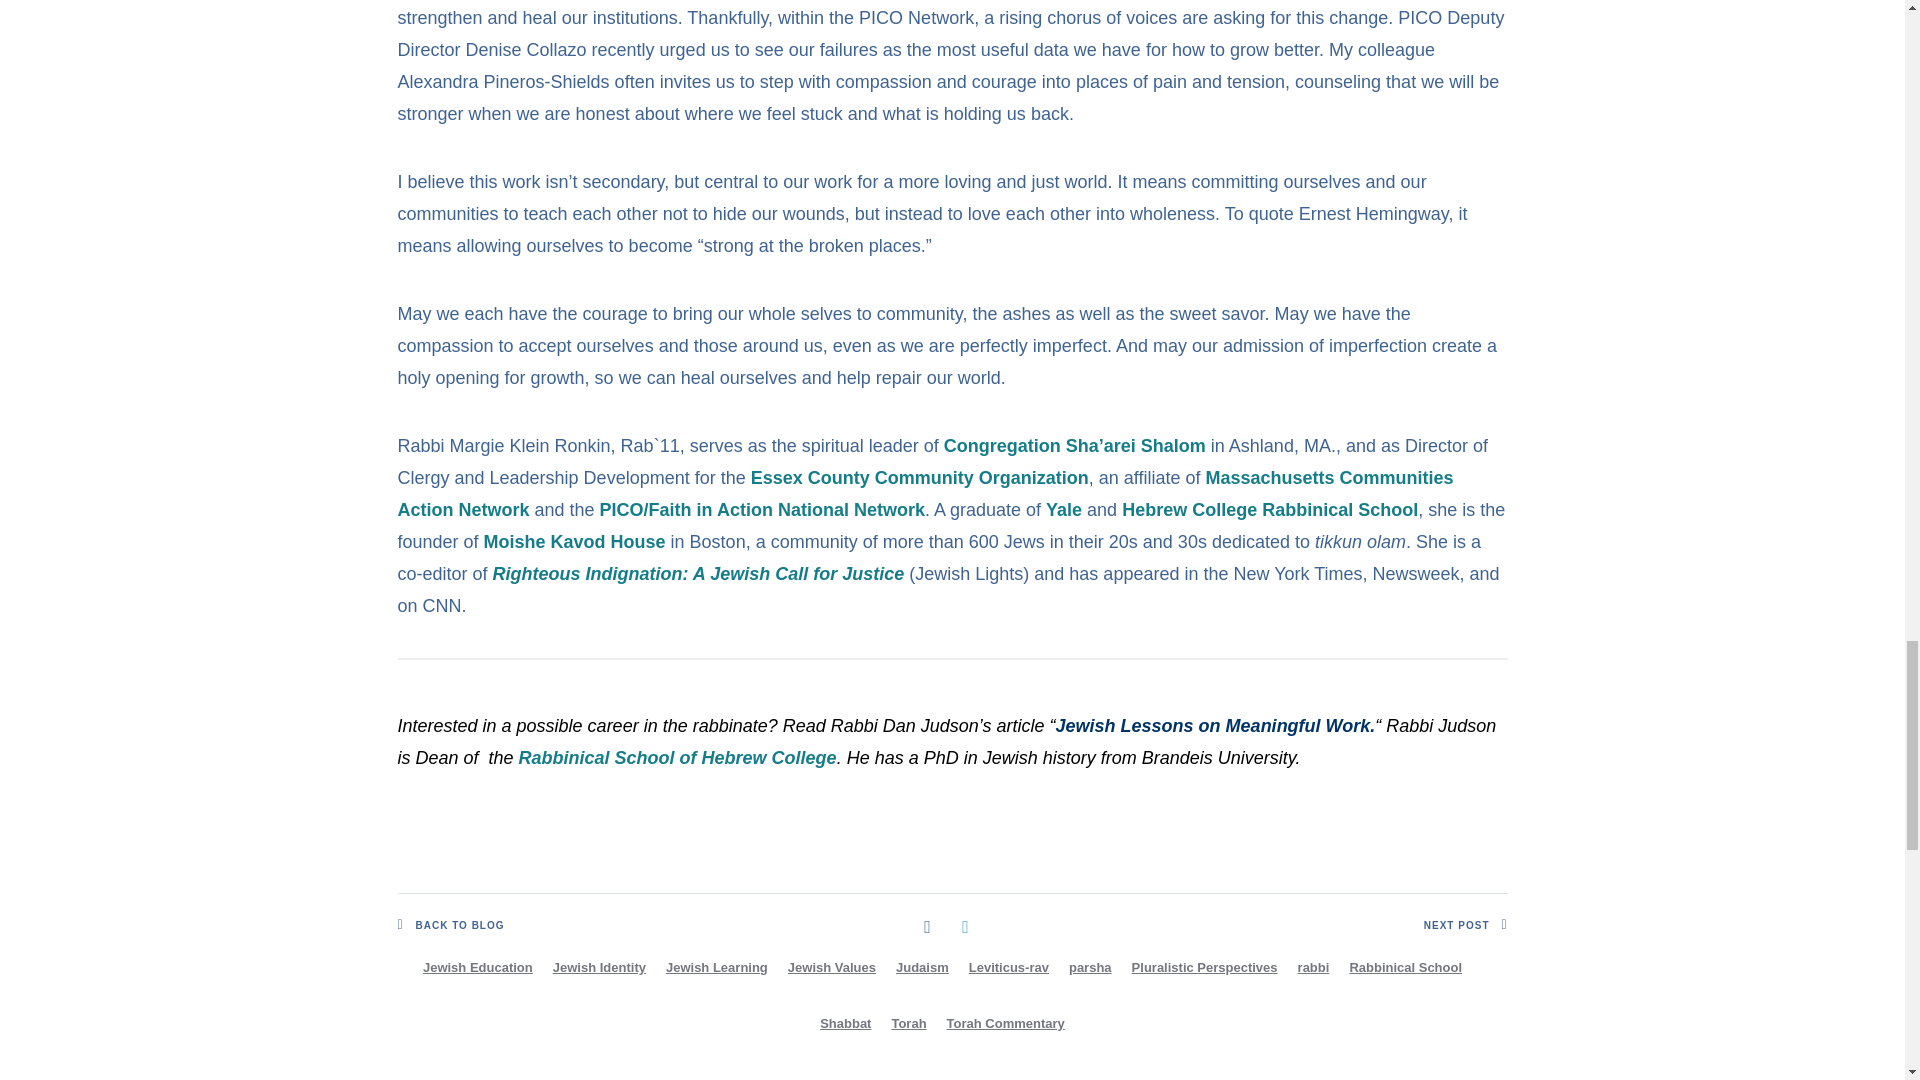 The image size is (1920, 1080). What do you see at coordinates (478, 968) in the screenshot?
I see `Jewish Education` at bounding box center [478, 968].